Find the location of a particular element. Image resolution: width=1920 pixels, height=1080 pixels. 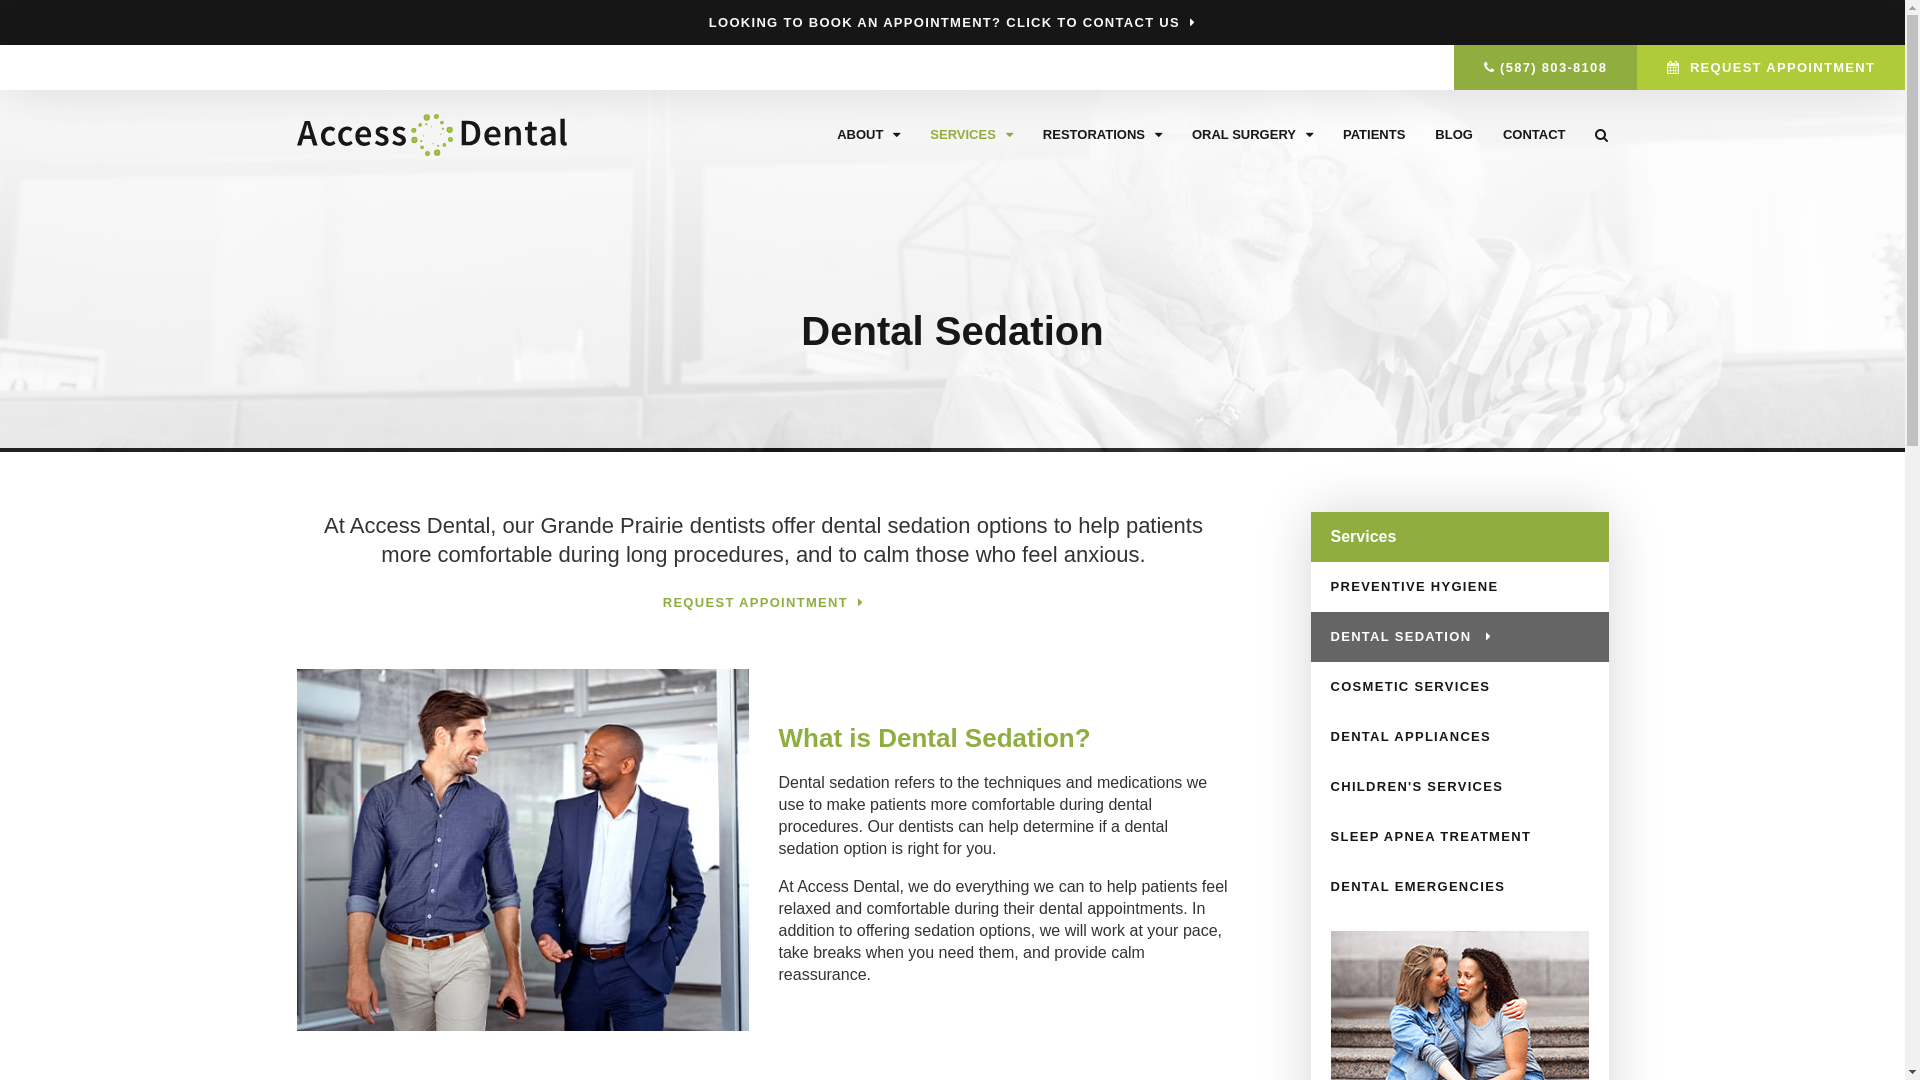

DENTAL APPLIANCES is located at coordinates (1459, 737).